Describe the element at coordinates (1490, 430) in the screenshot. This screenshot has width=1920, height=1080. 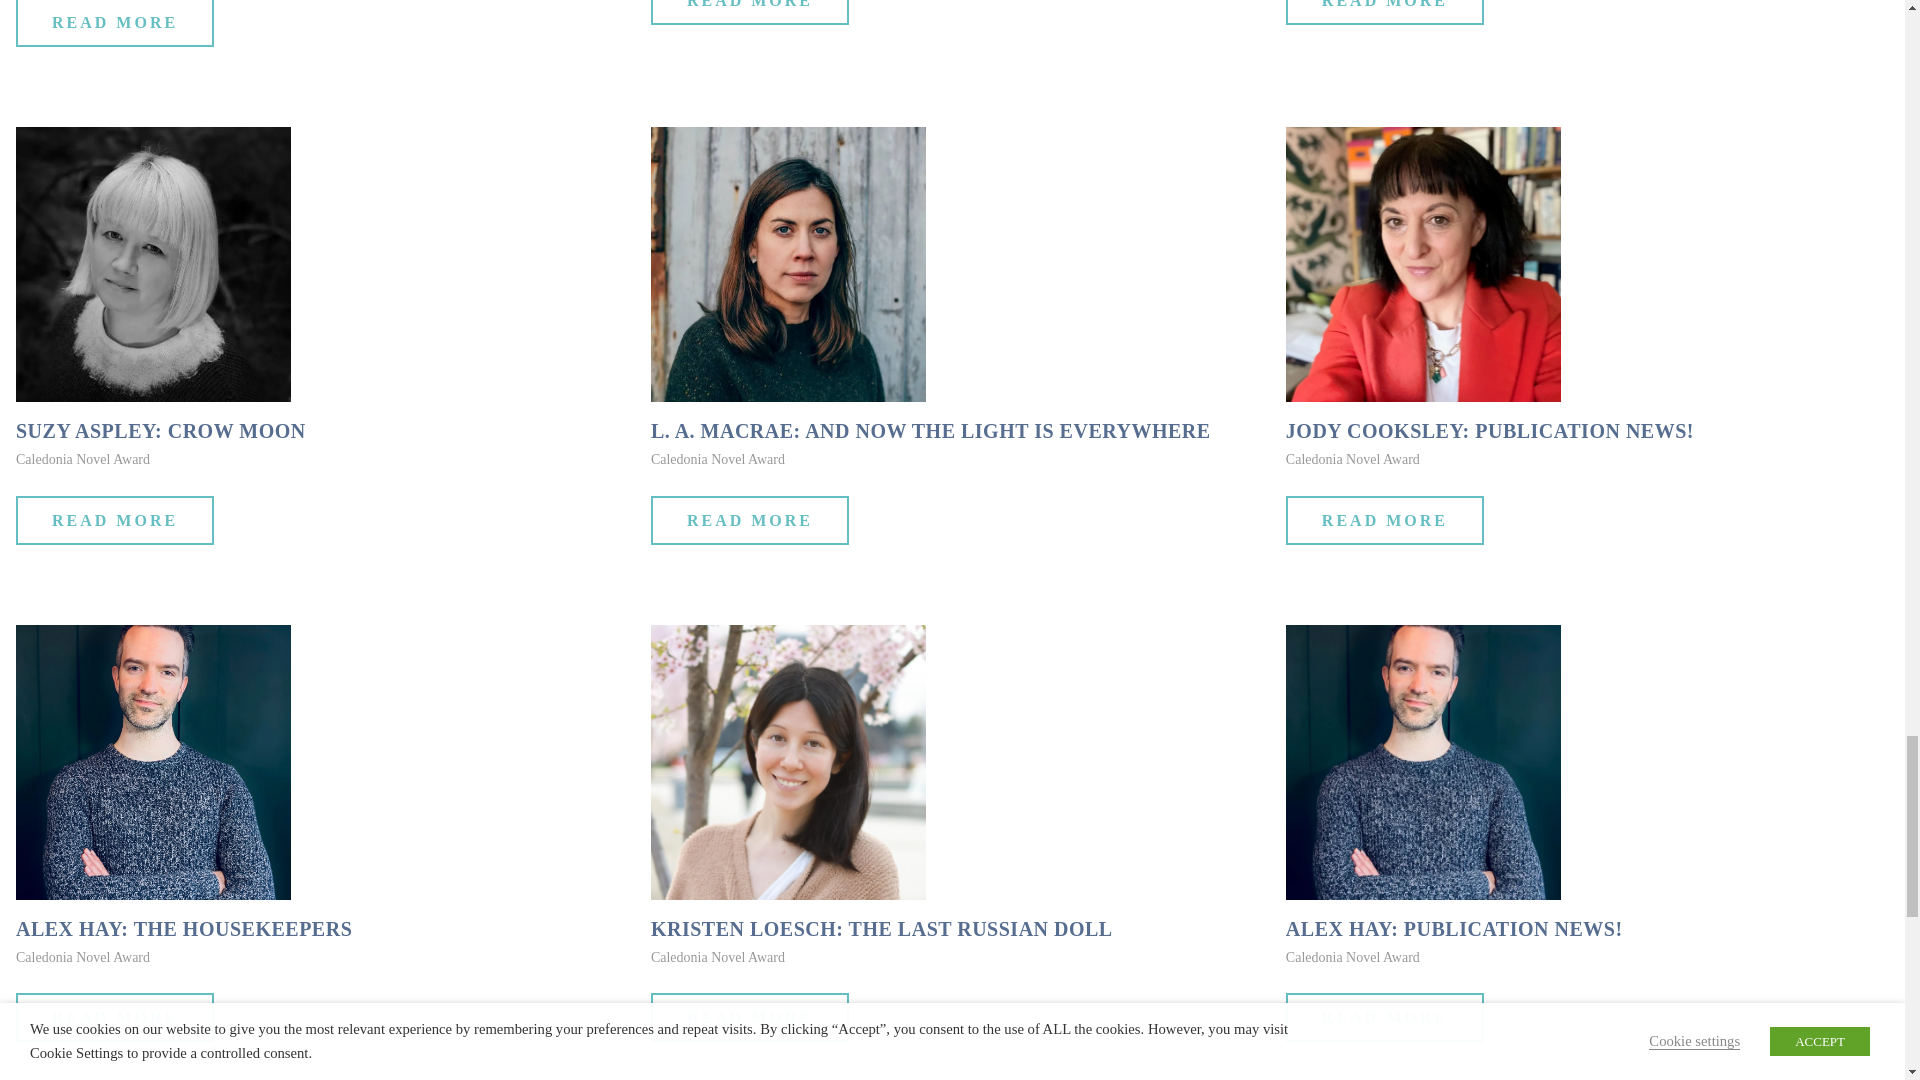
I see `JODY COOKSLEY: PUBLICATION NEWS!` at that location.